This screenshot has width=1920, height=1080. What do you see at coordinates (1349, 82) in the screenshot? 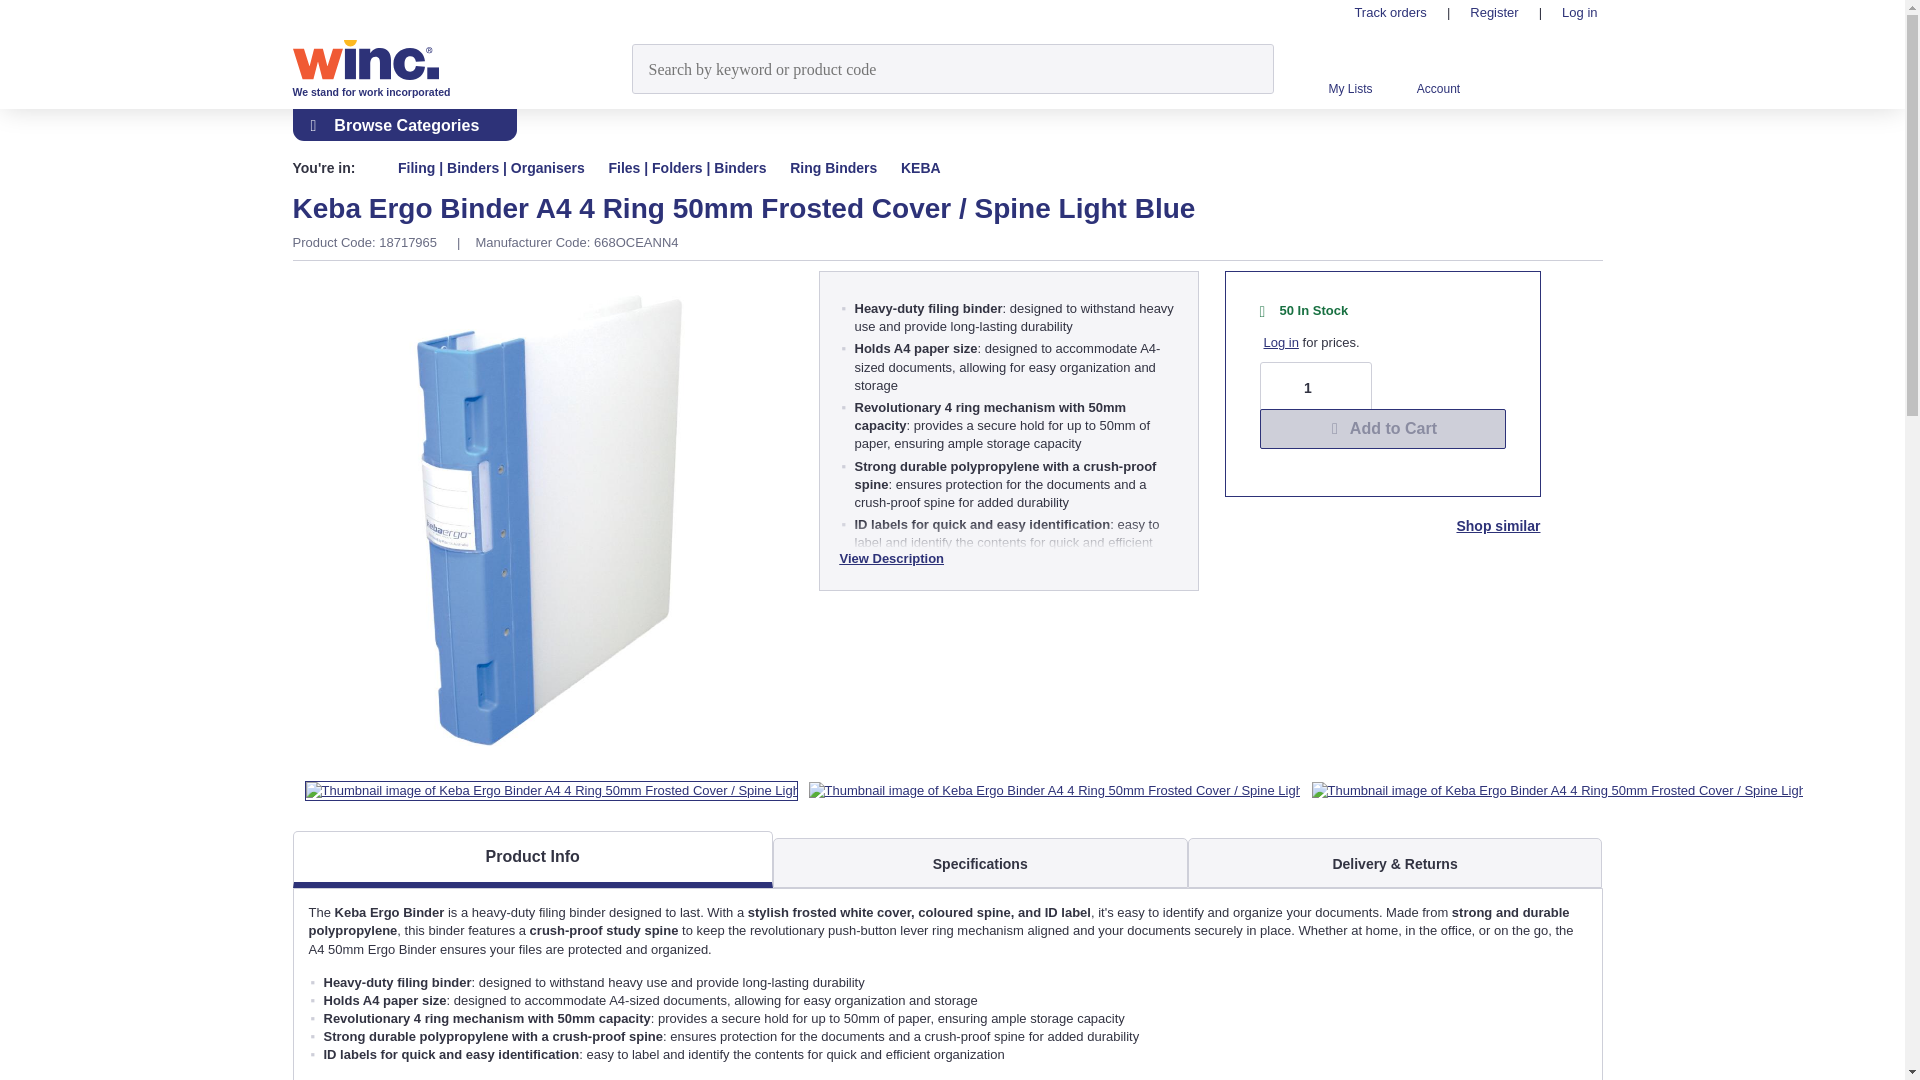
I see `My Lists` at bounding box center [1349, 82].